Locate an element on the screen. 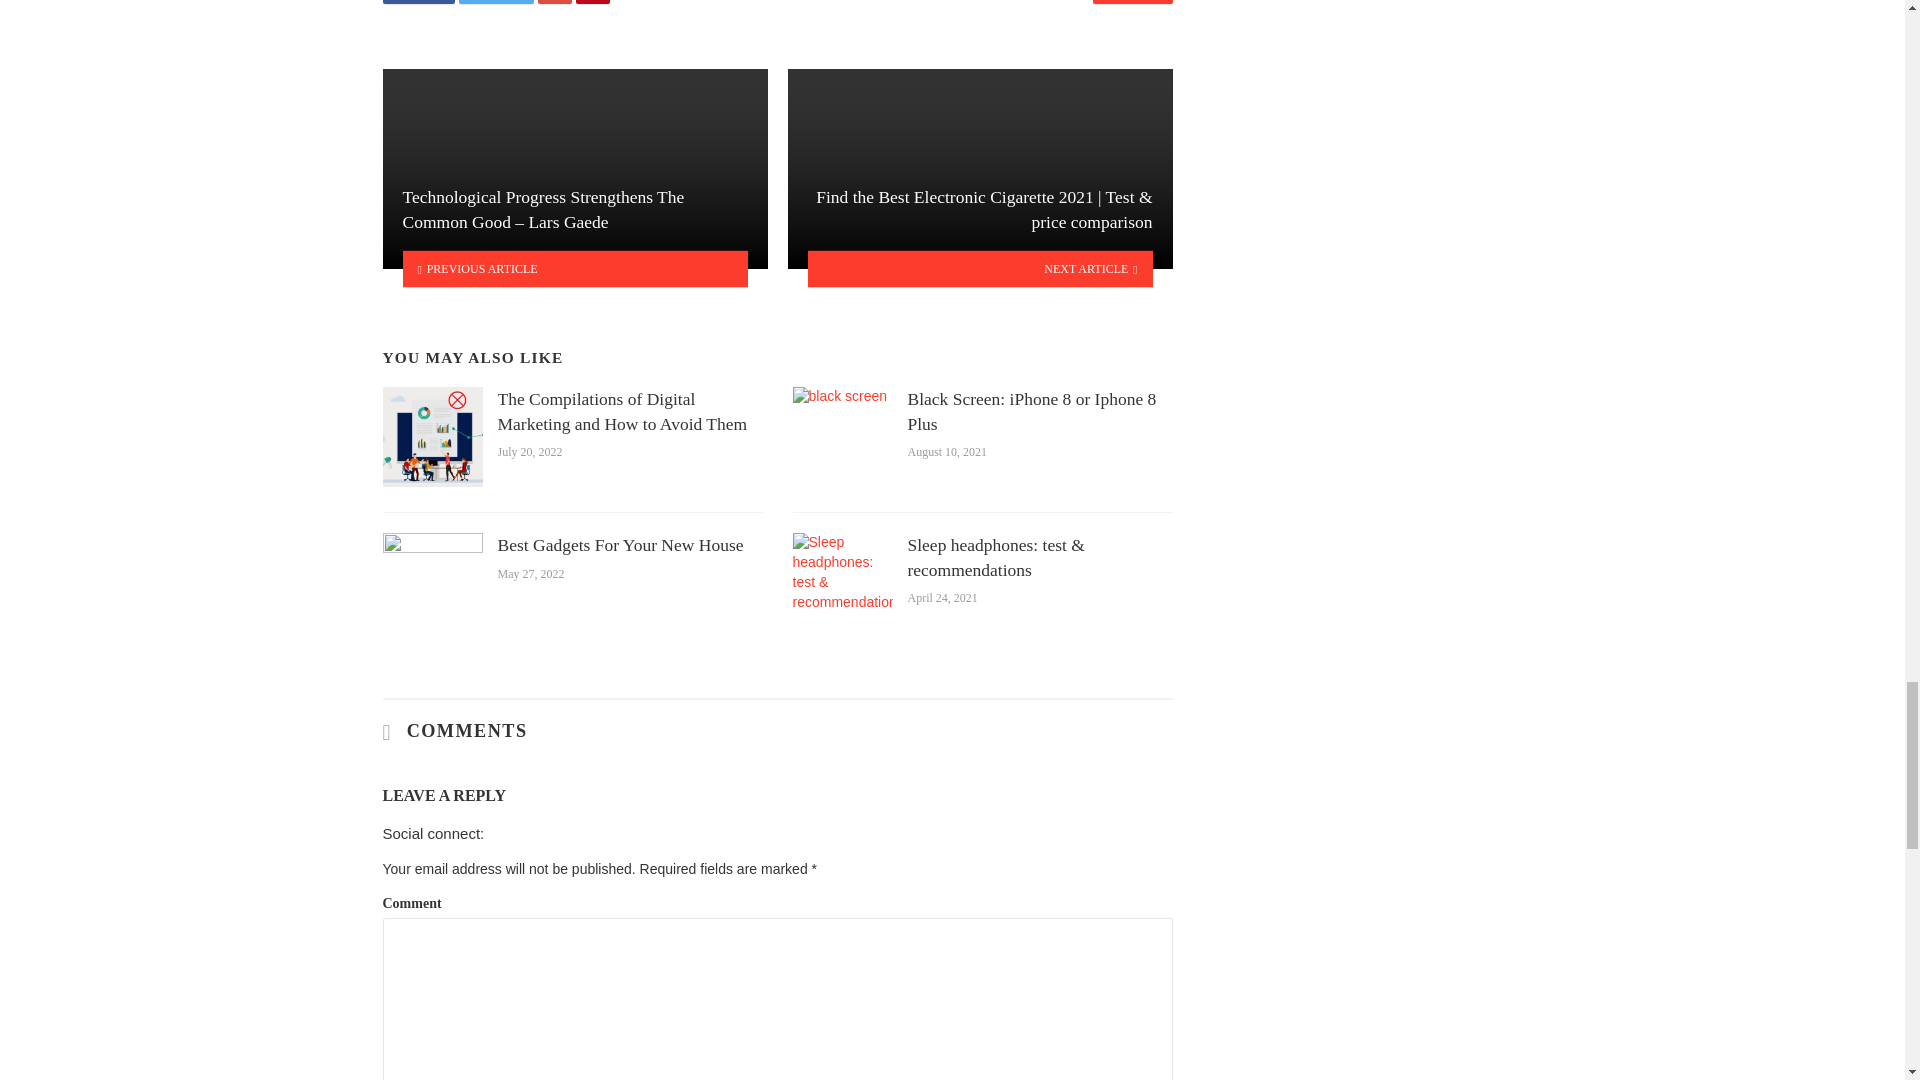  PREVIOUS ARTICLE is located at coordinates (574, 268).